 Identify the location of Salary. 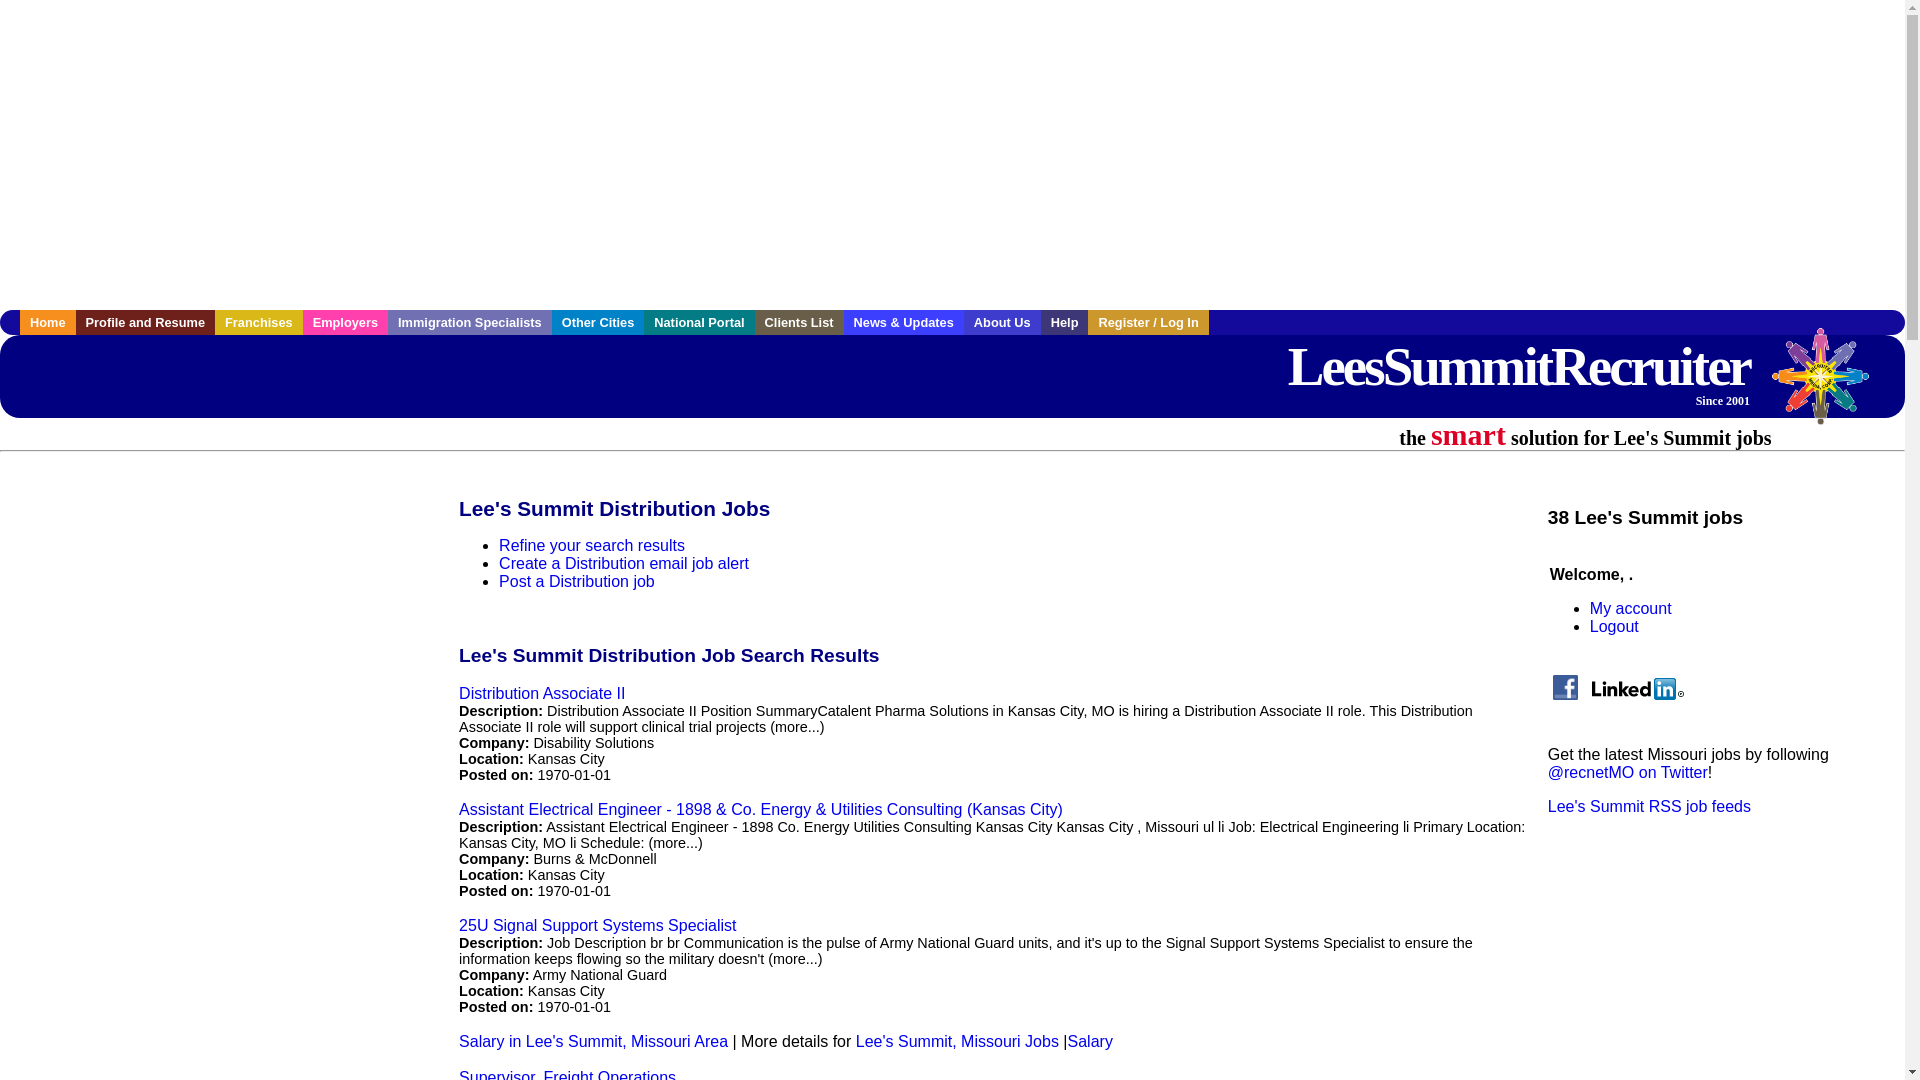
(1090, 1040).